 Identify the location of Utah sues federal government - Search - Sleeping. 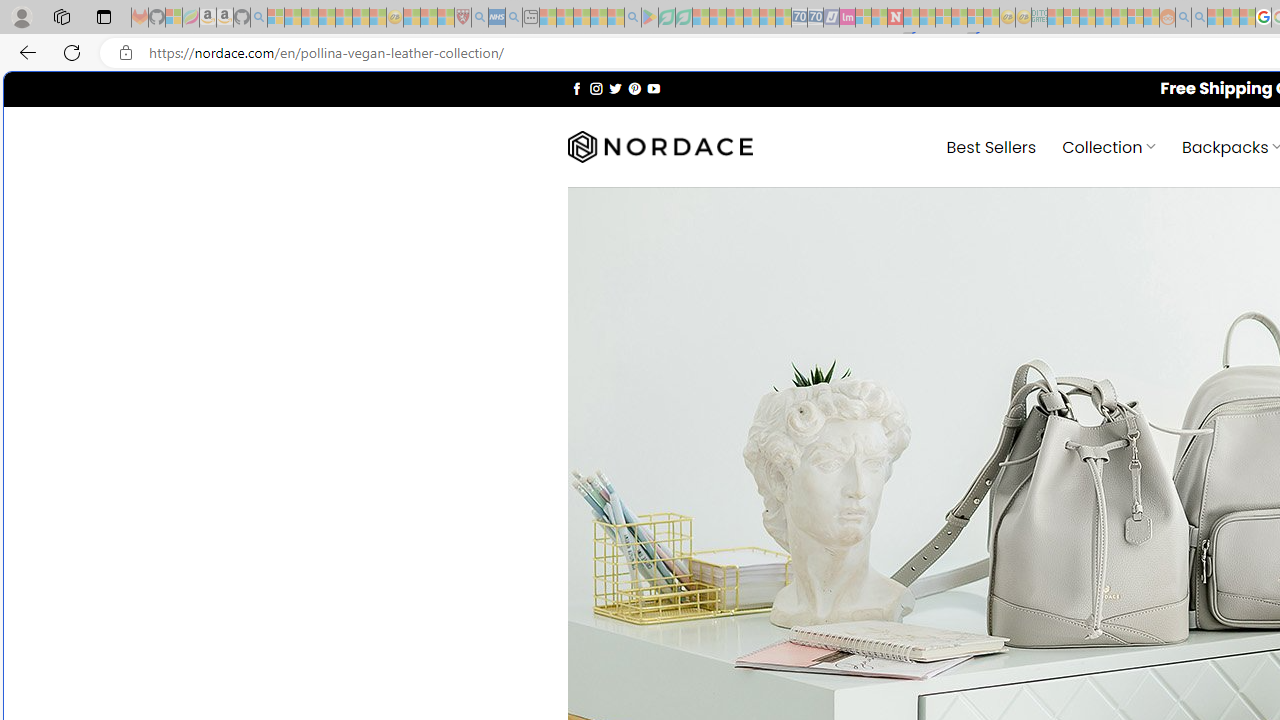
(1199, 18).